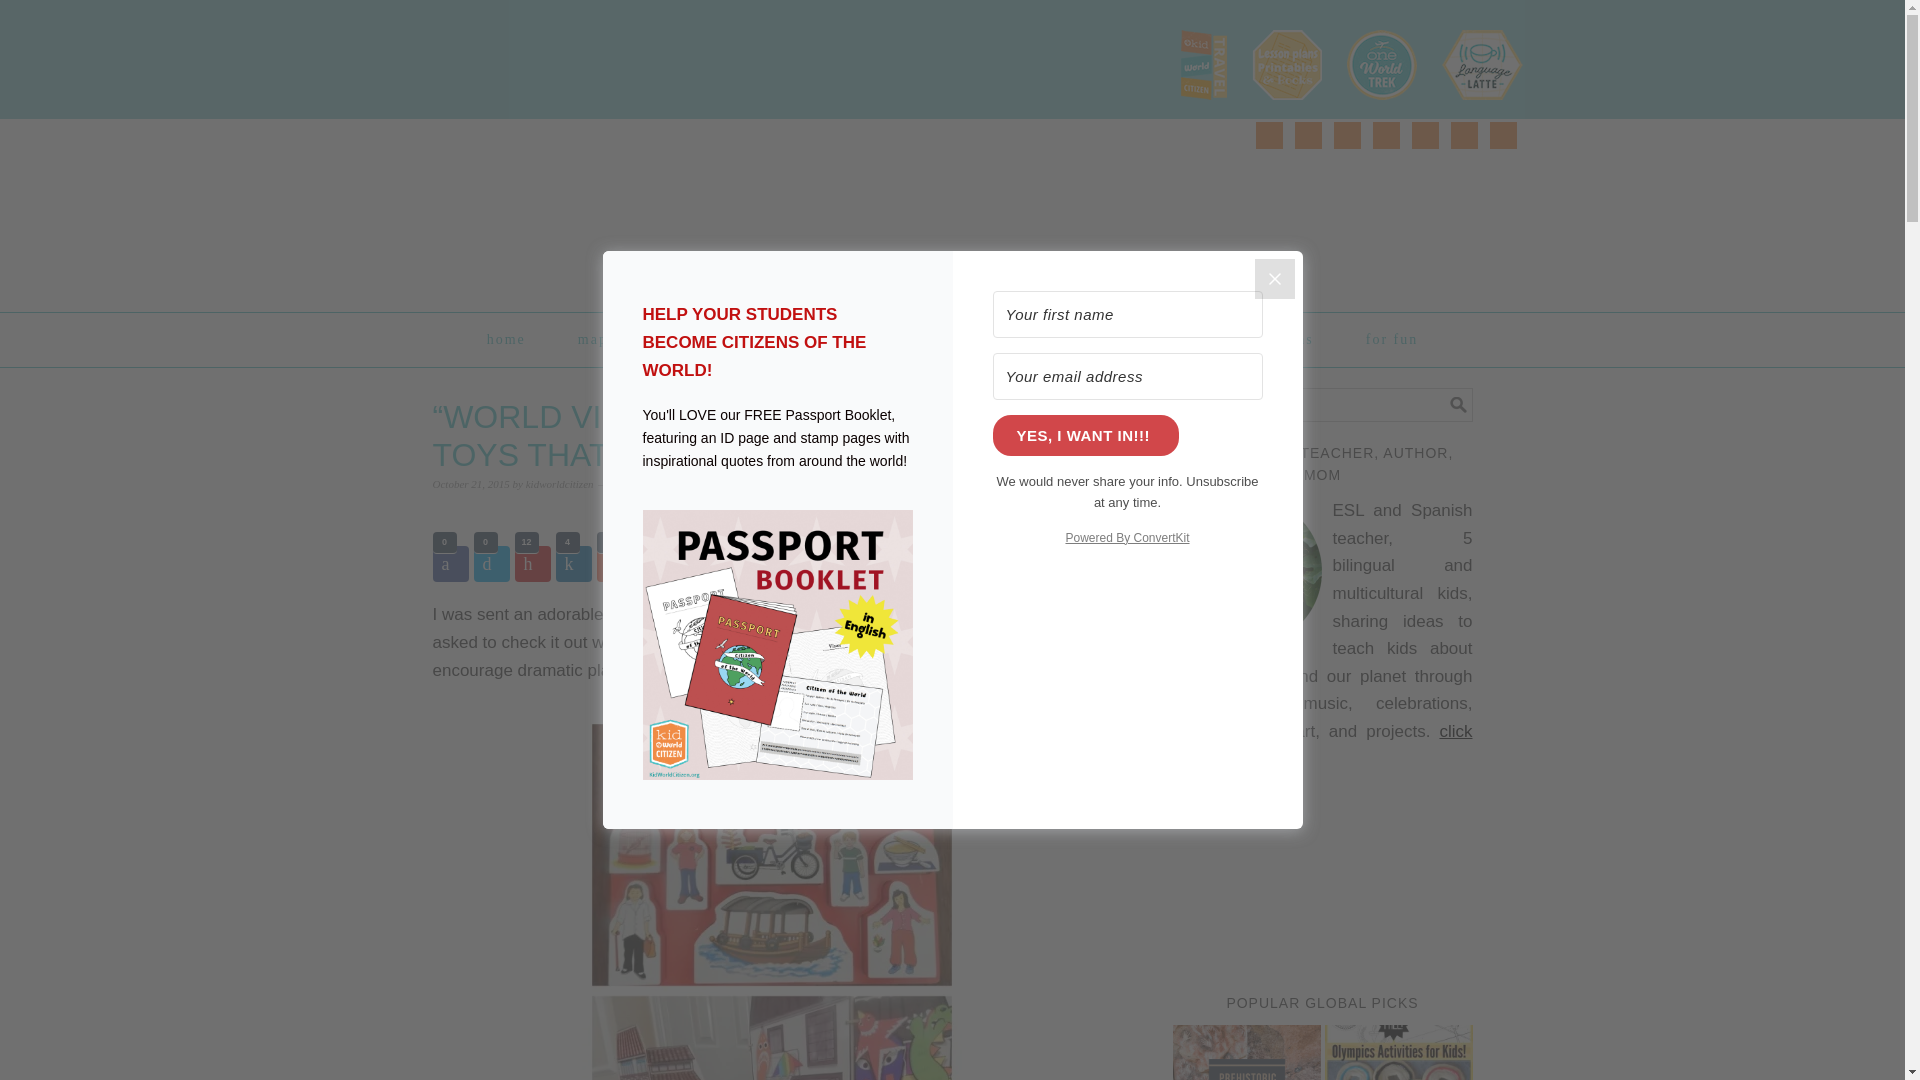 The width and height of the screenshot is (1920, 1080). What do you see at coordinates (1246, 1052) in the screenshot?
I see `Learn about and Visit Early Human Cave Paintings` at bounding box center [1246, 1052].